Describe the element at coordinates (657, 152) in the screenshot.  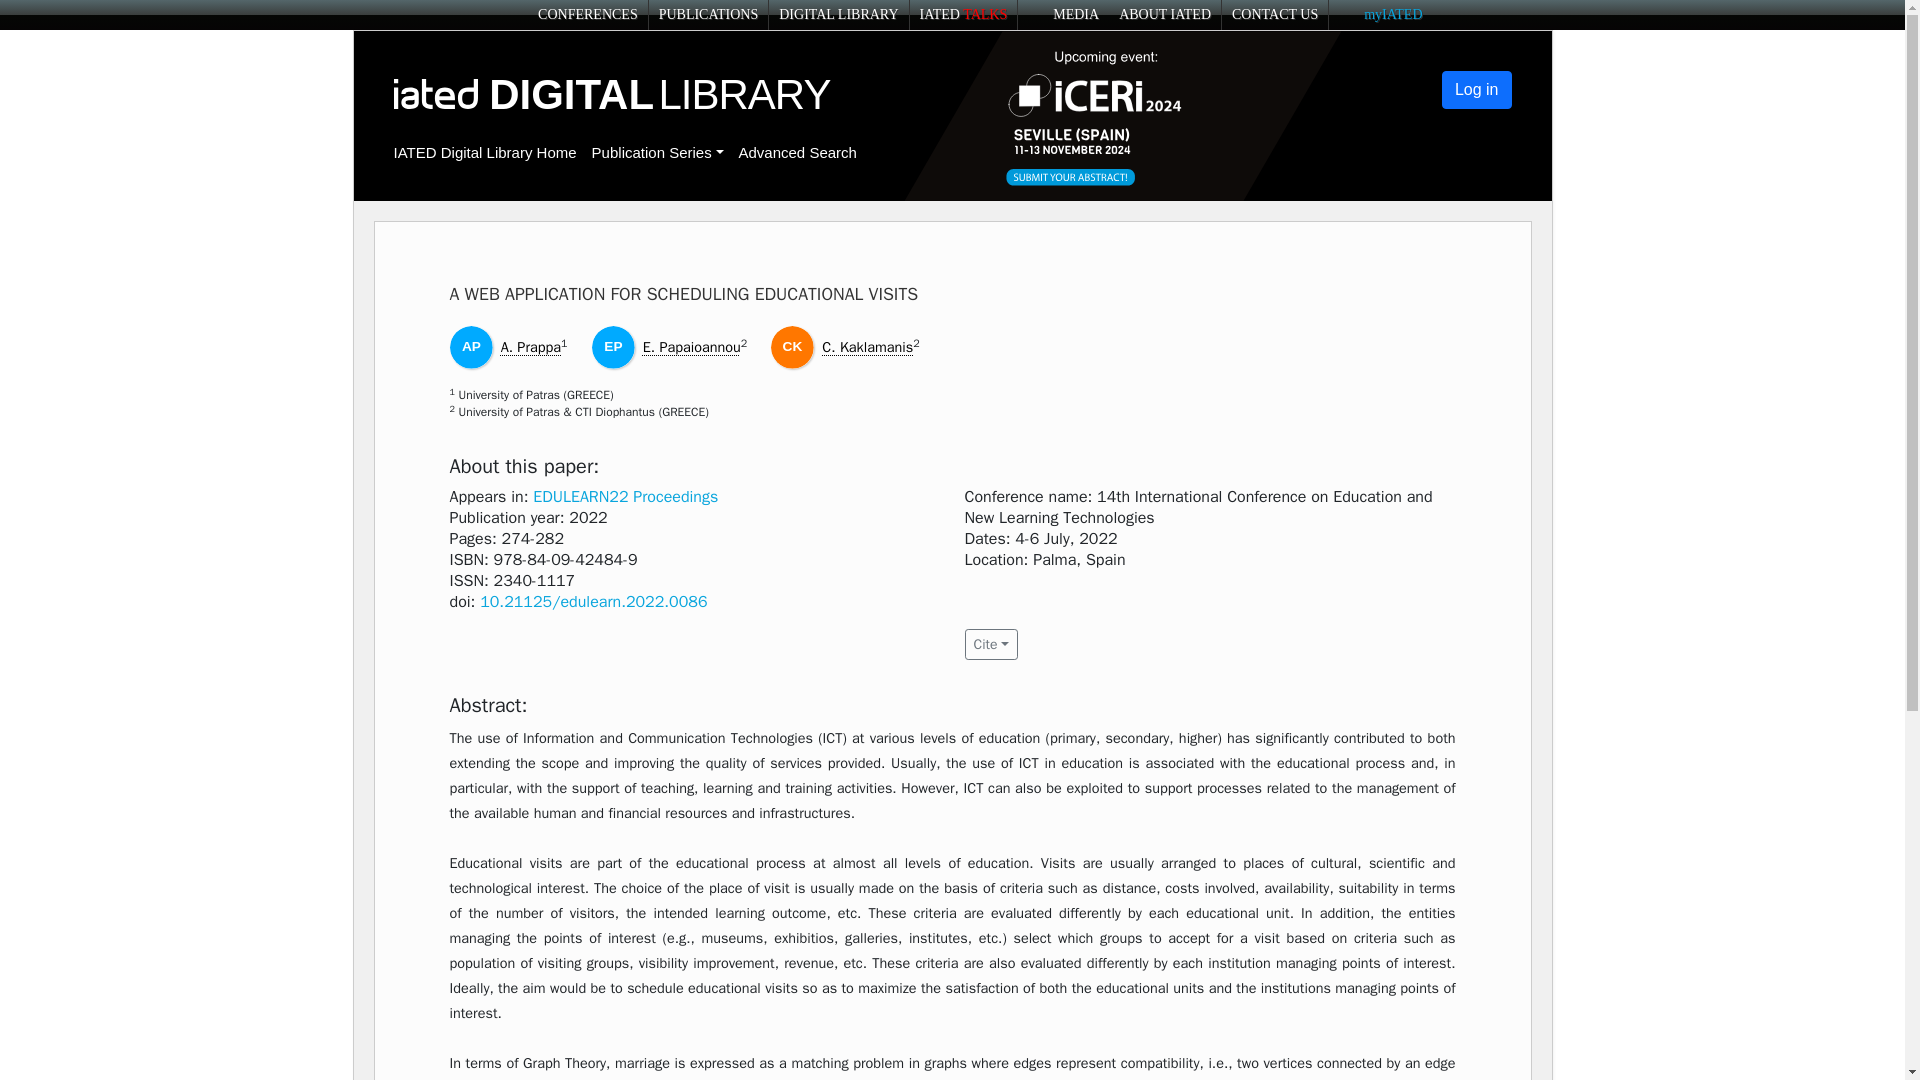
I see `Publication Series` at that location.